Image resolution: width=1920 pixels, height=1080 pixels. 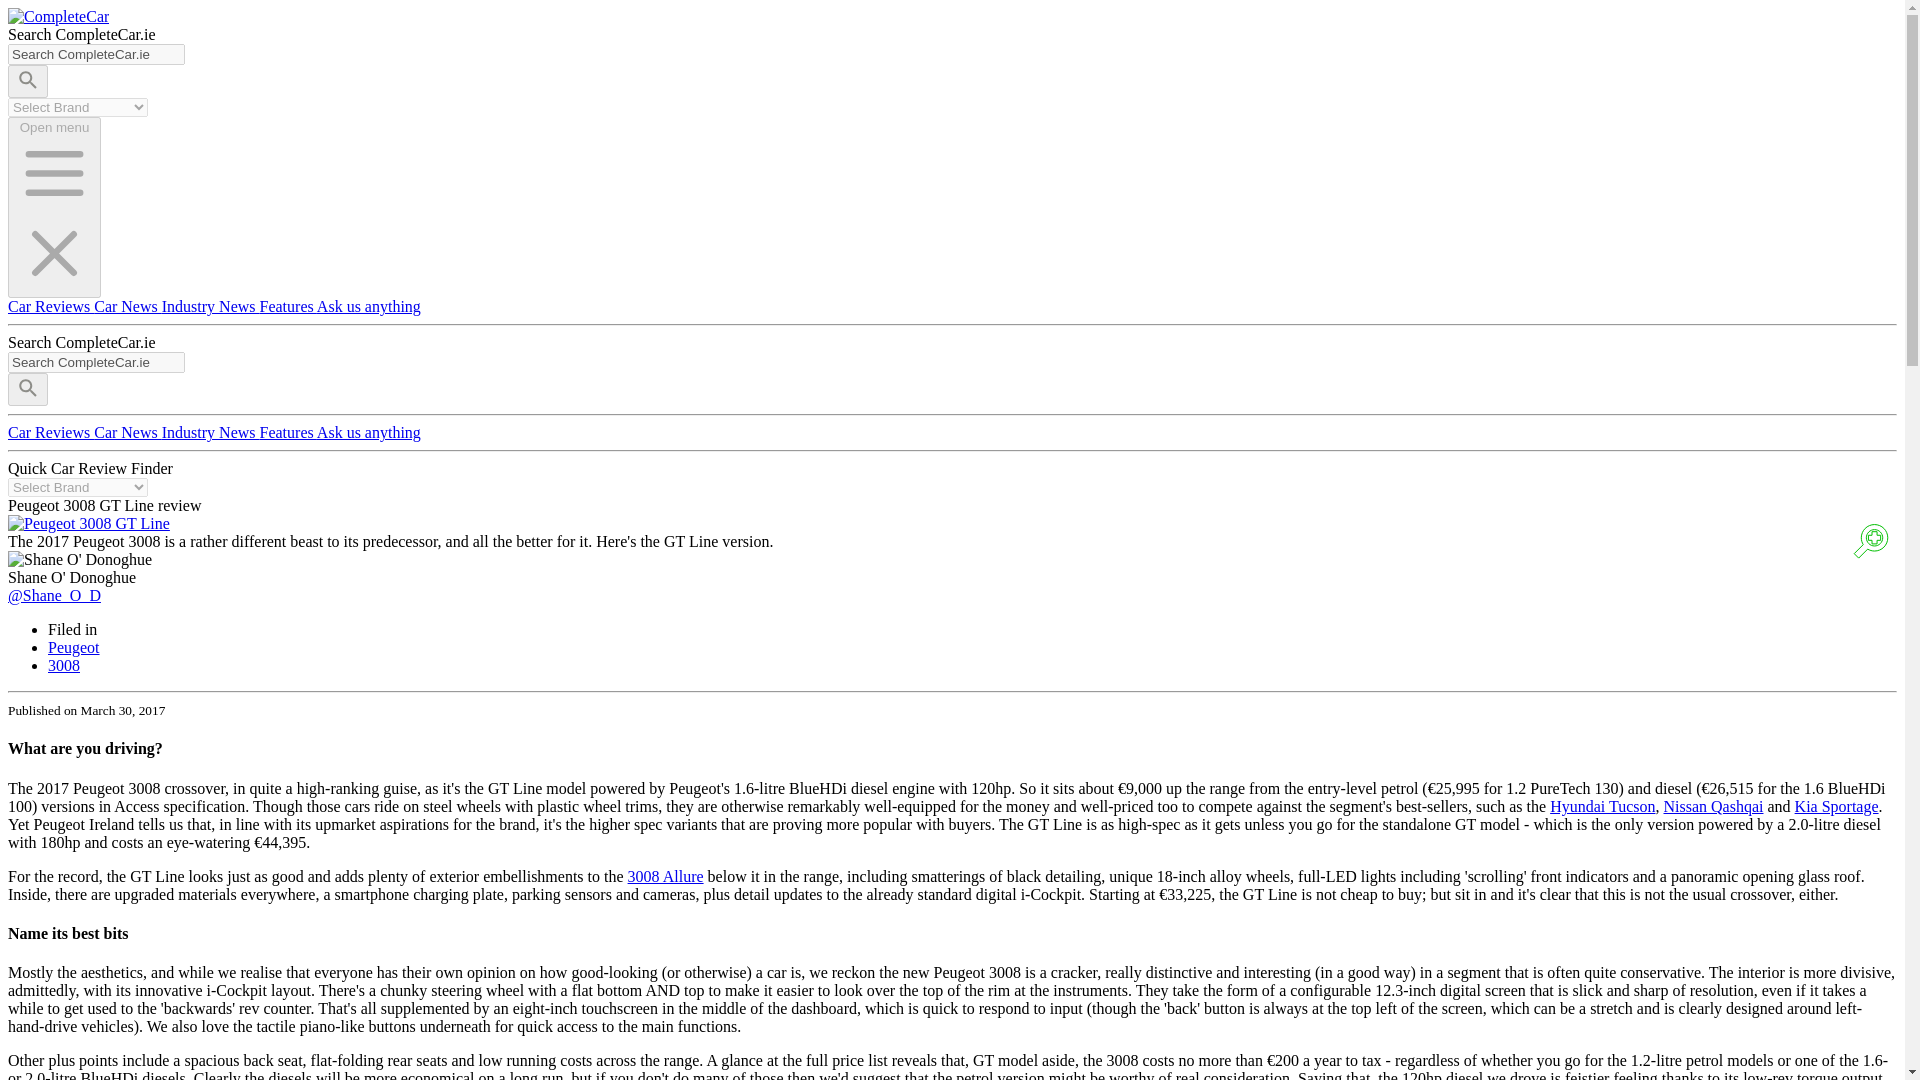 I want to click on Industry News, so click(x=210, y=432).